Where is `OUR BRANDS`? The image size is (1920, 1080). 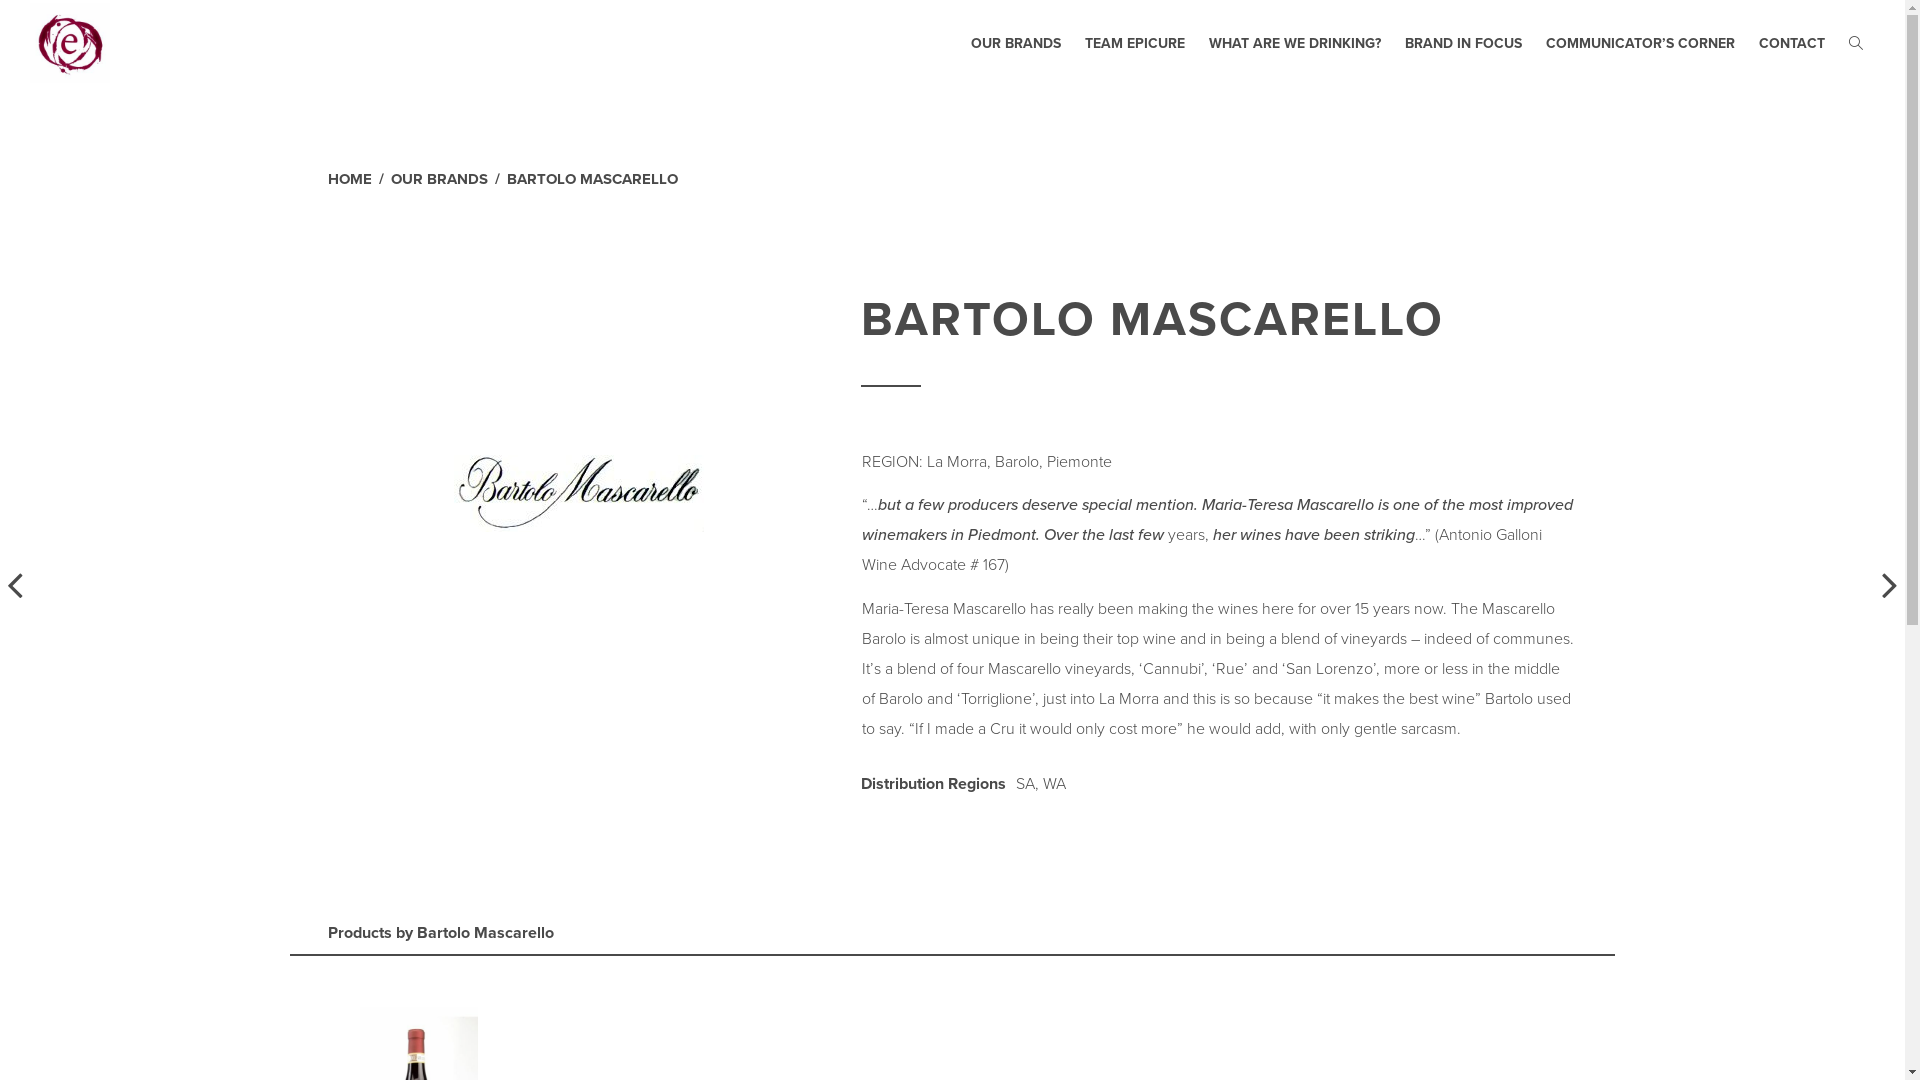 OUR BRANDS is located at coordinates (1016, 44).